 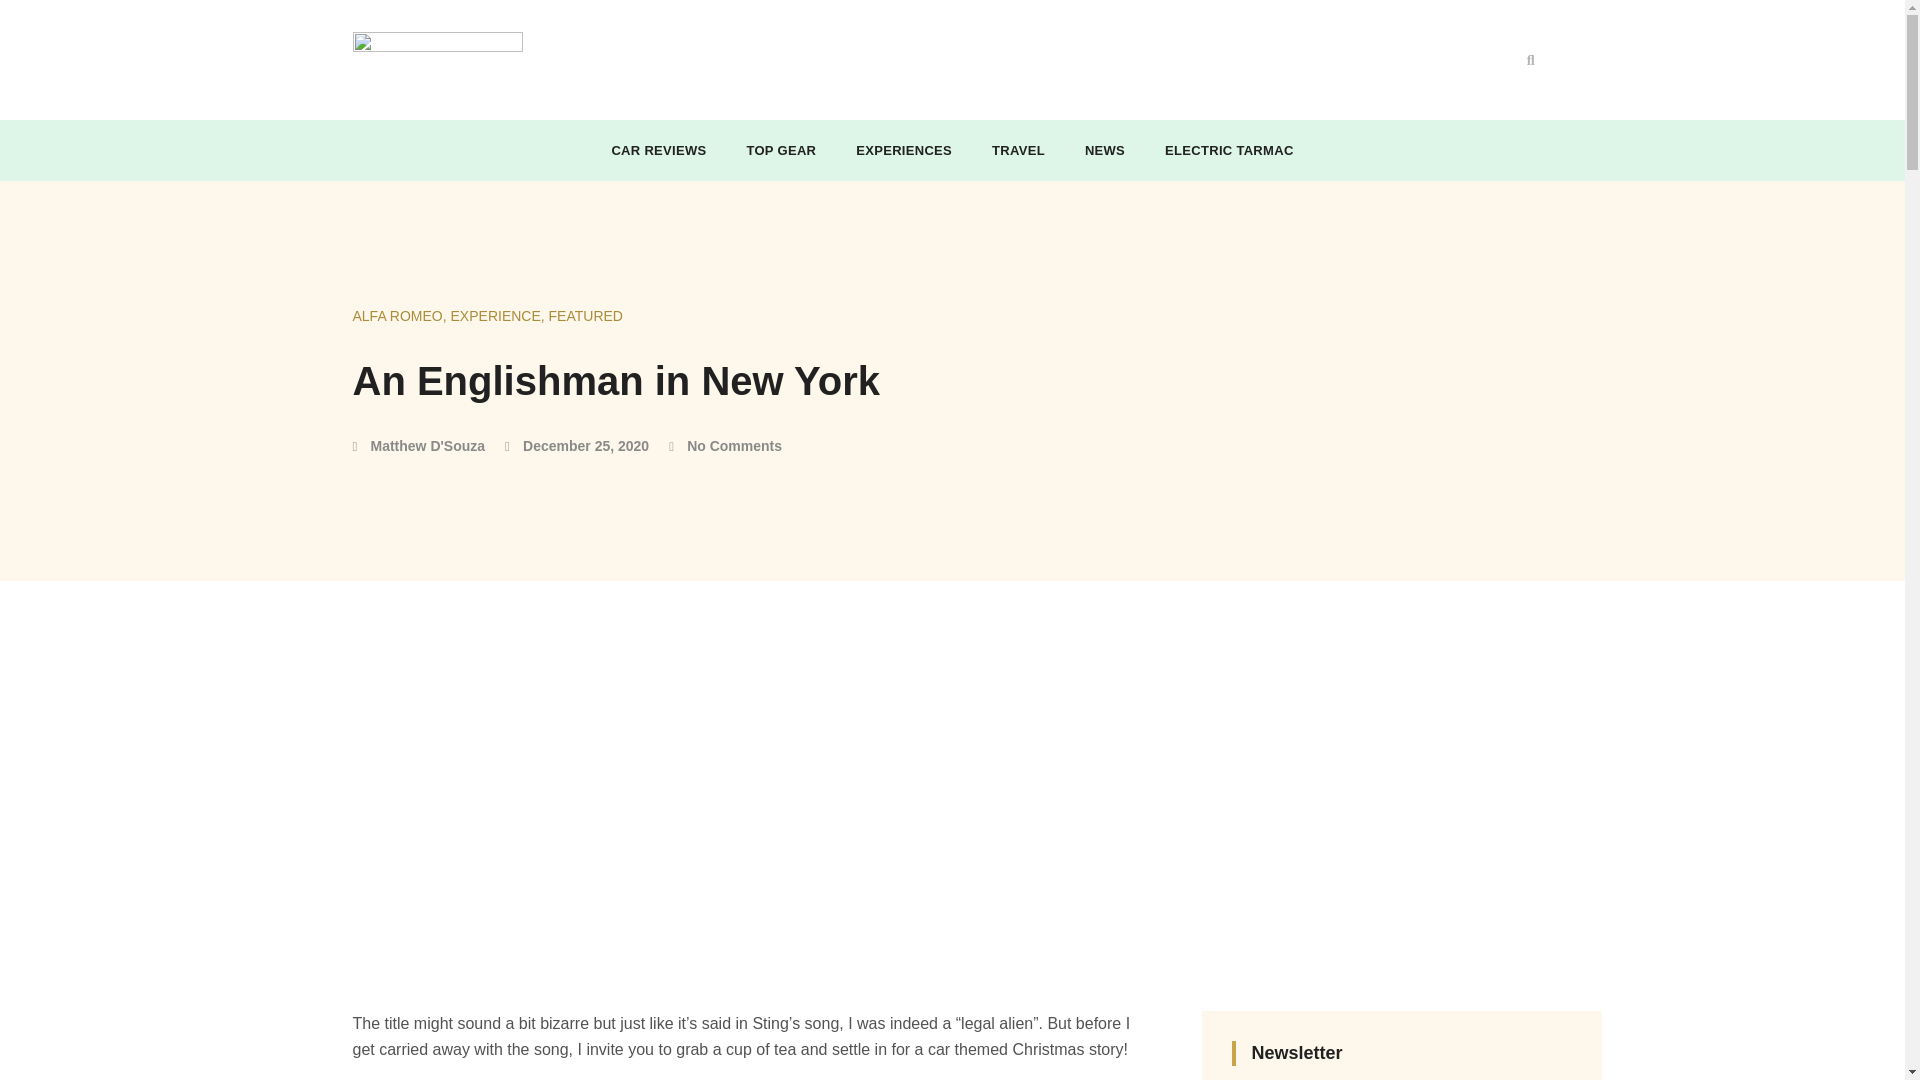 What do you see at coordinates (724, 446) in the screenshot?
I see `No Comments` at bounding box center [724, 446].